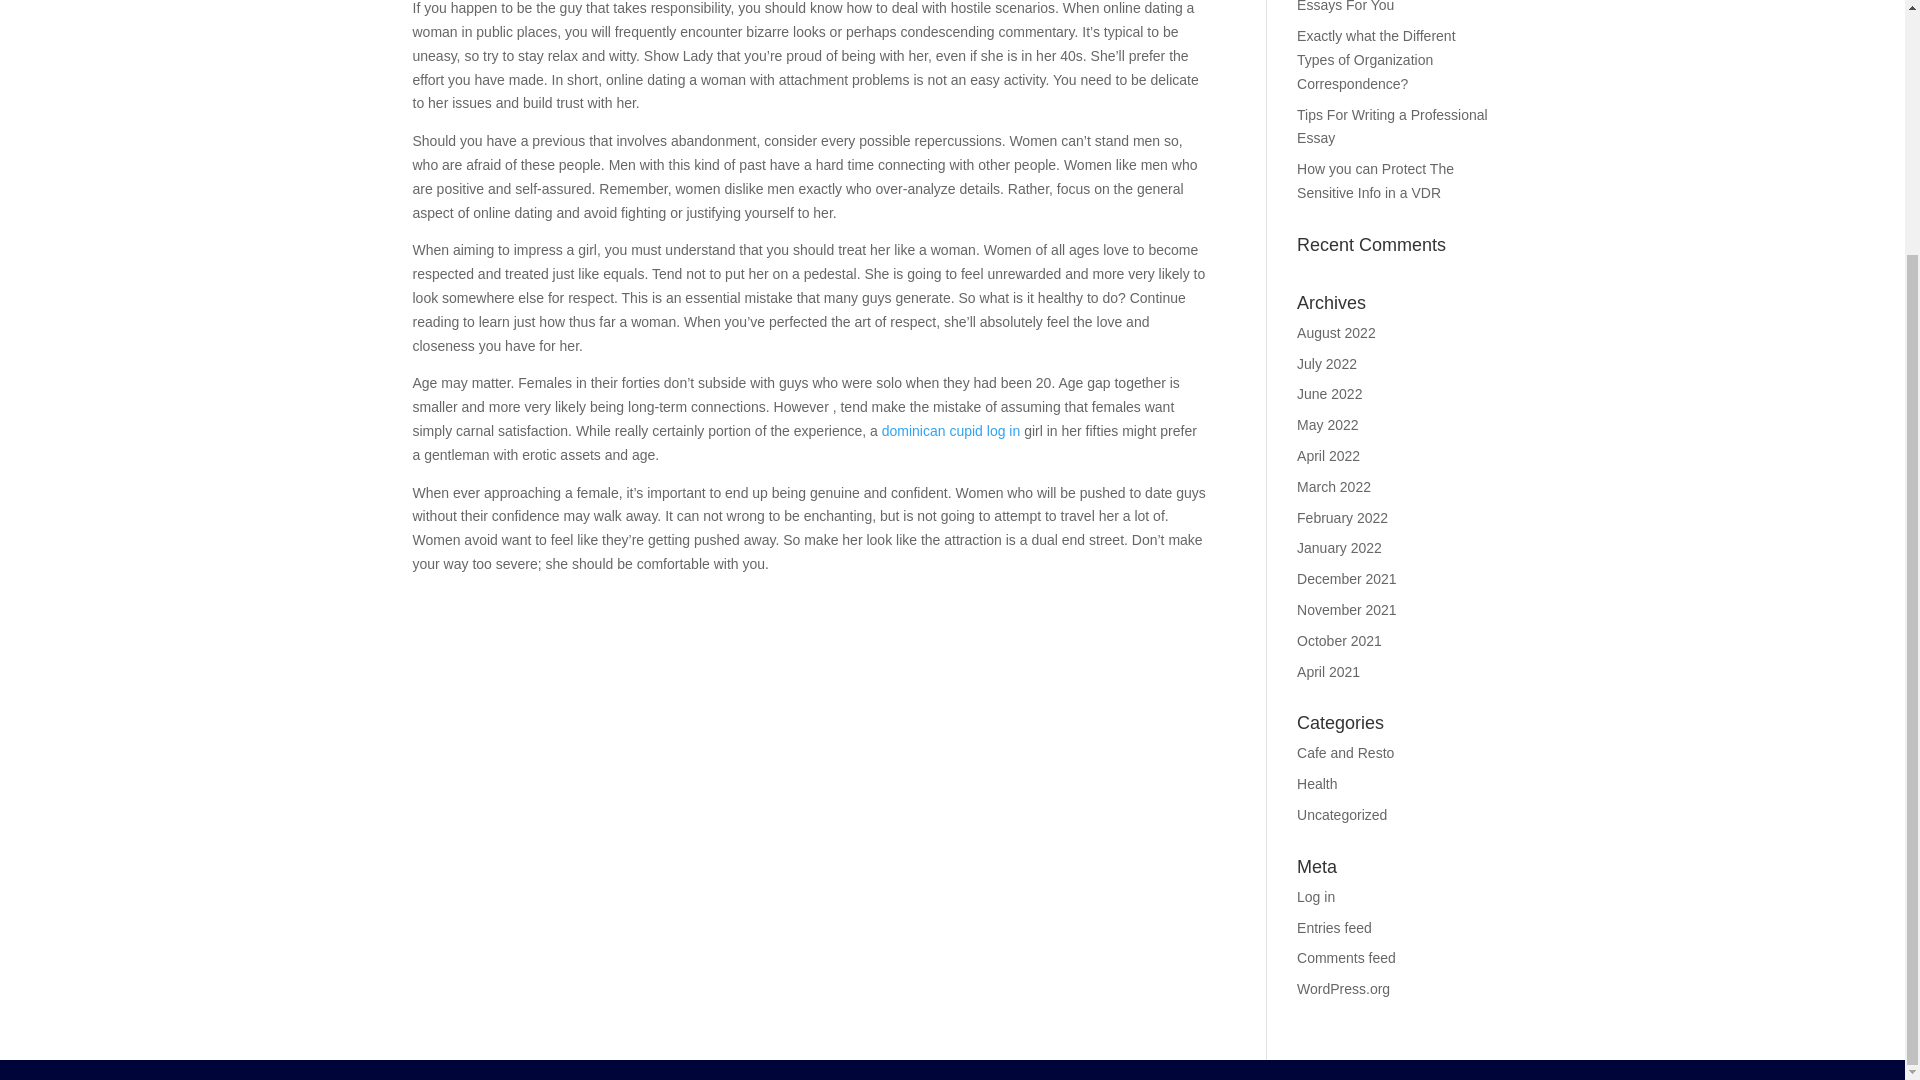  I want to click on Cafe and Resto, so click(1345, 753).